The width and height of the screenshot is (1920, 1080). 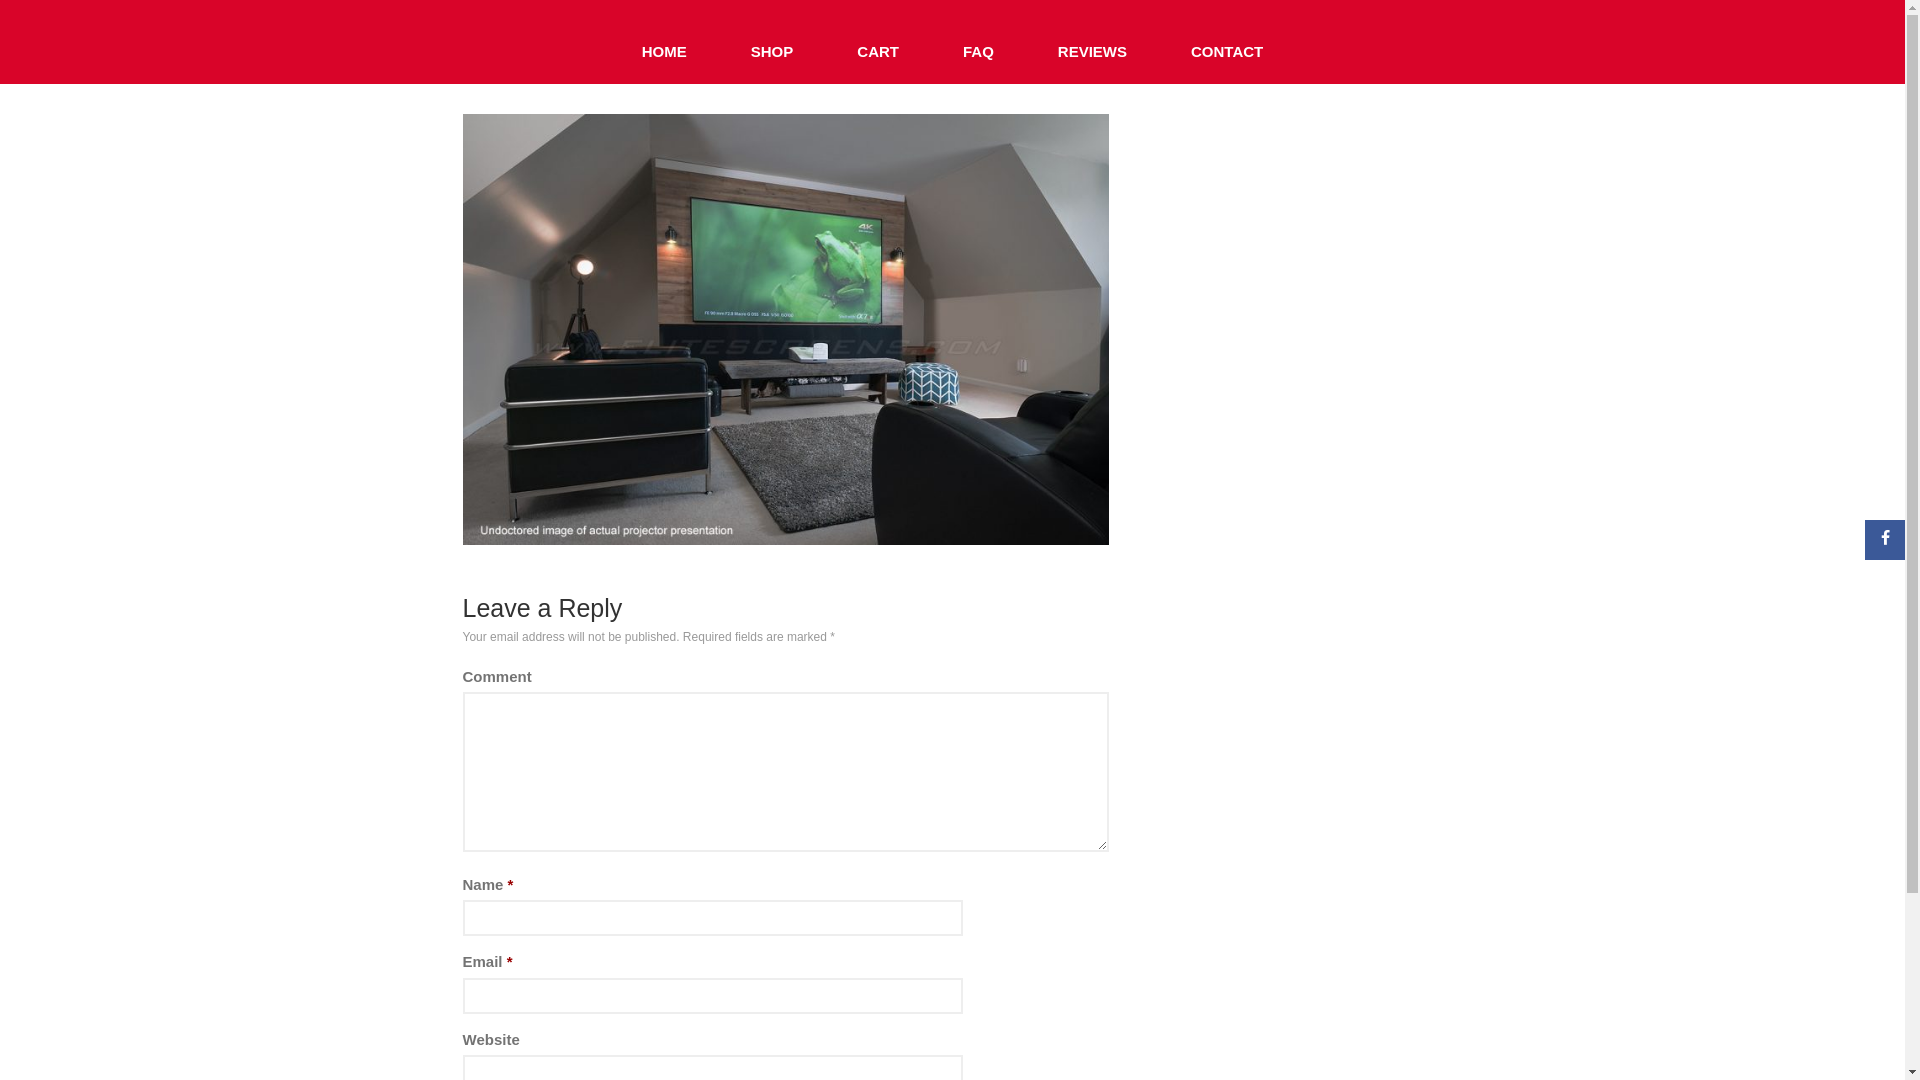 I want to click on FAQ, so click(x=978, y=52).